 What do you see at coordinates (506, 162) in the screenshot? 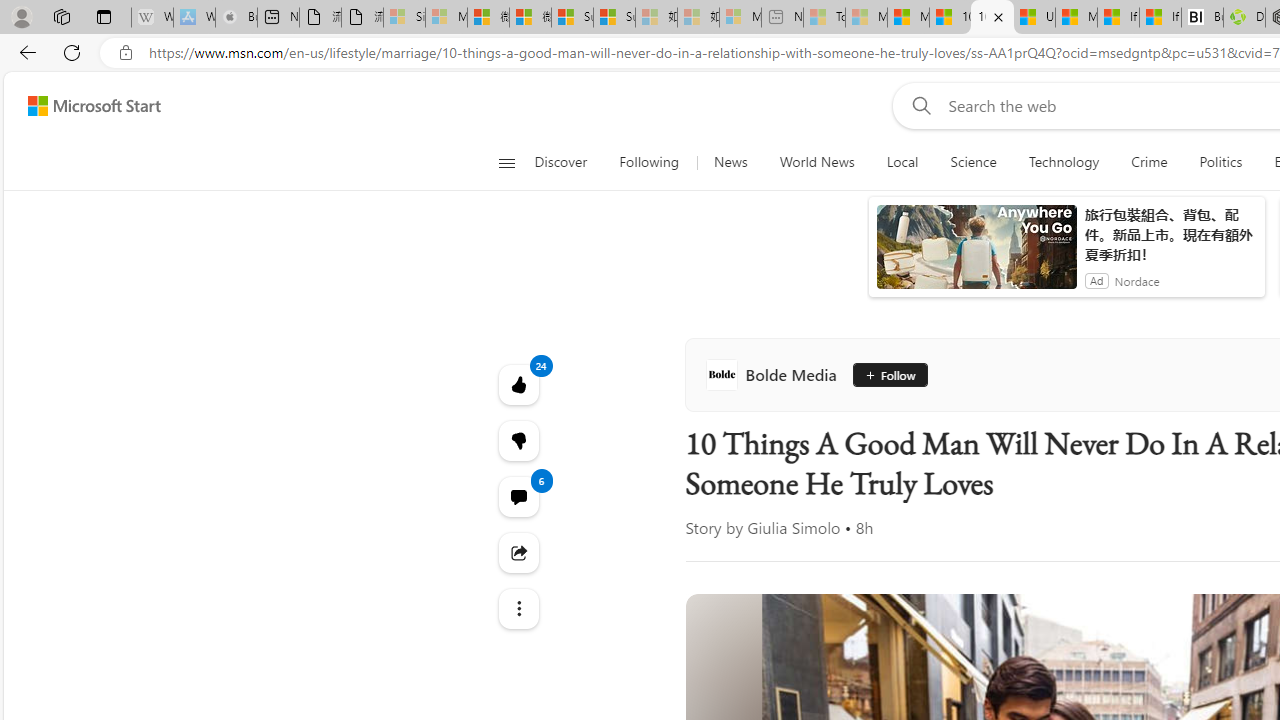
I see `Class: button-glyph` at bounding box center [506, 162].